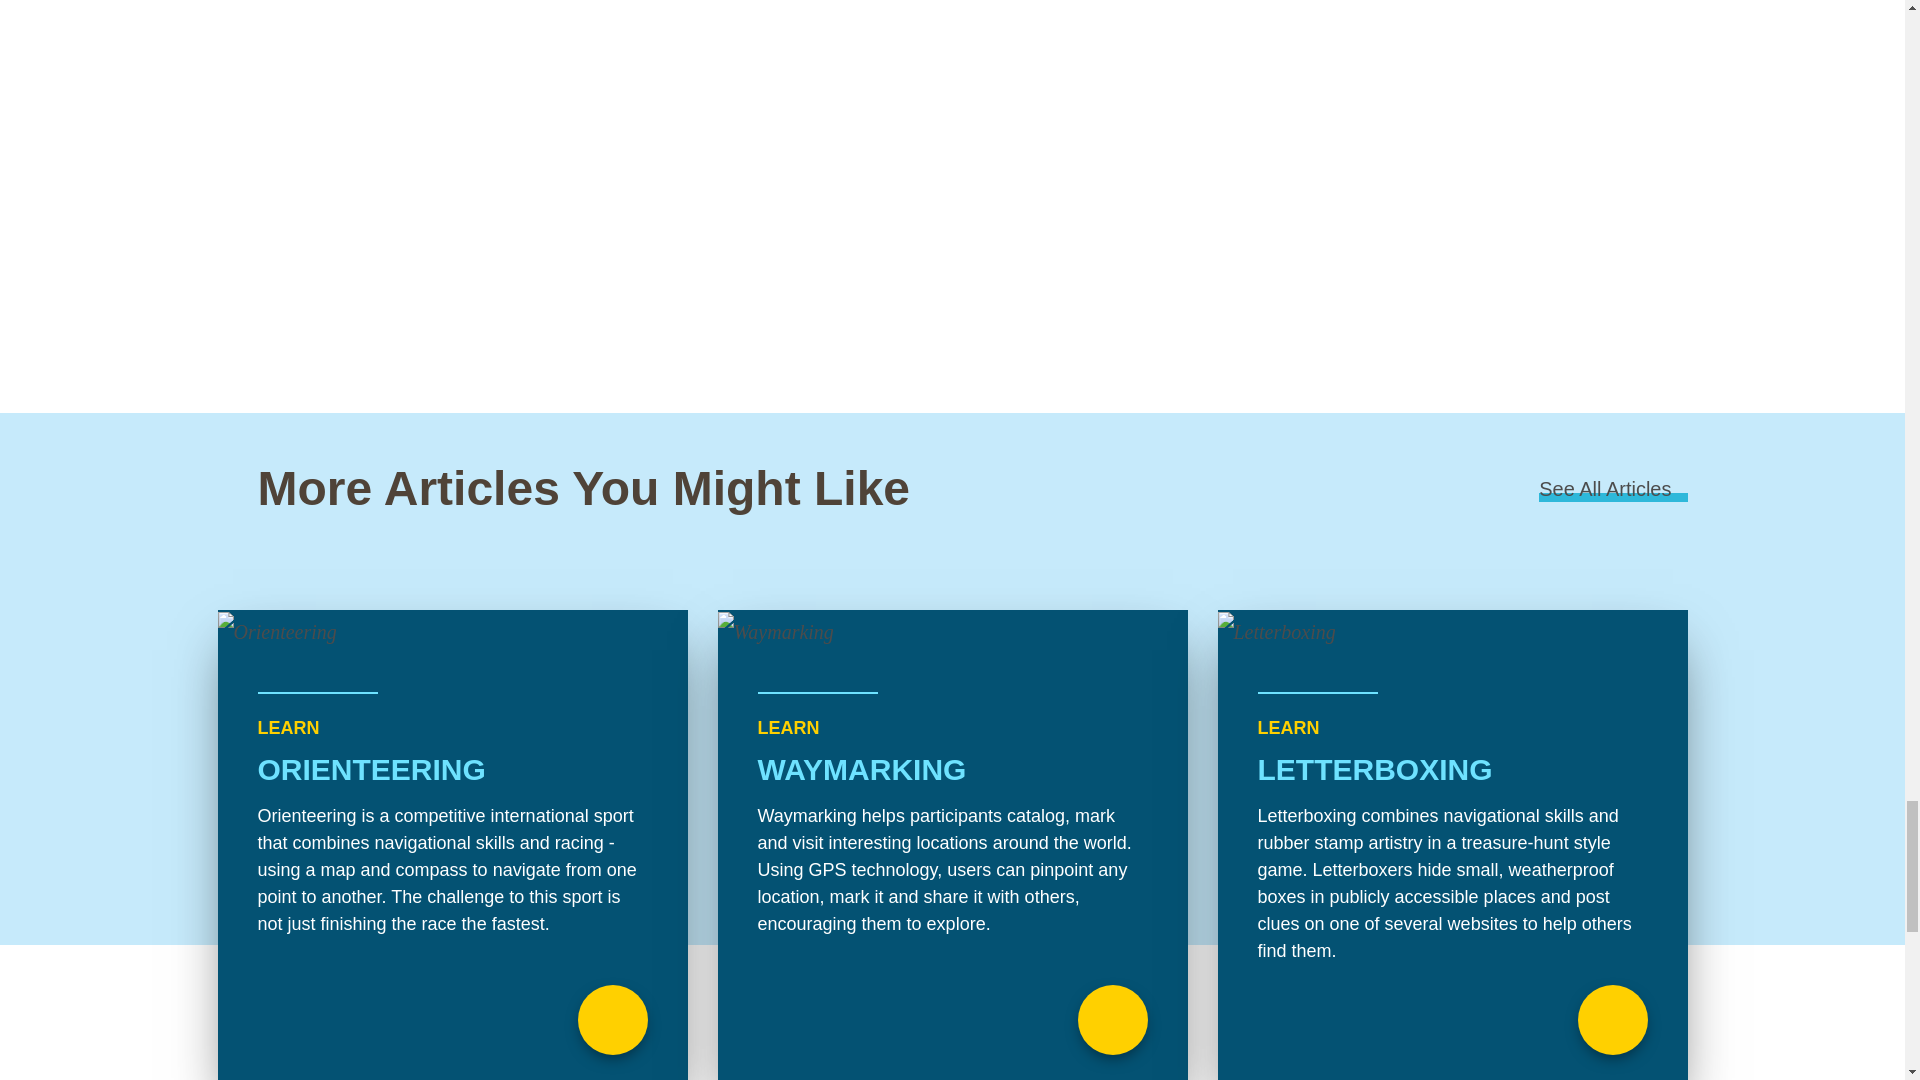 The image size is (1920, 1080). What do you see at coordinates (1452, 845) in the screenshot?
I see `Letterboxing` at bounding box center [1452, 845].